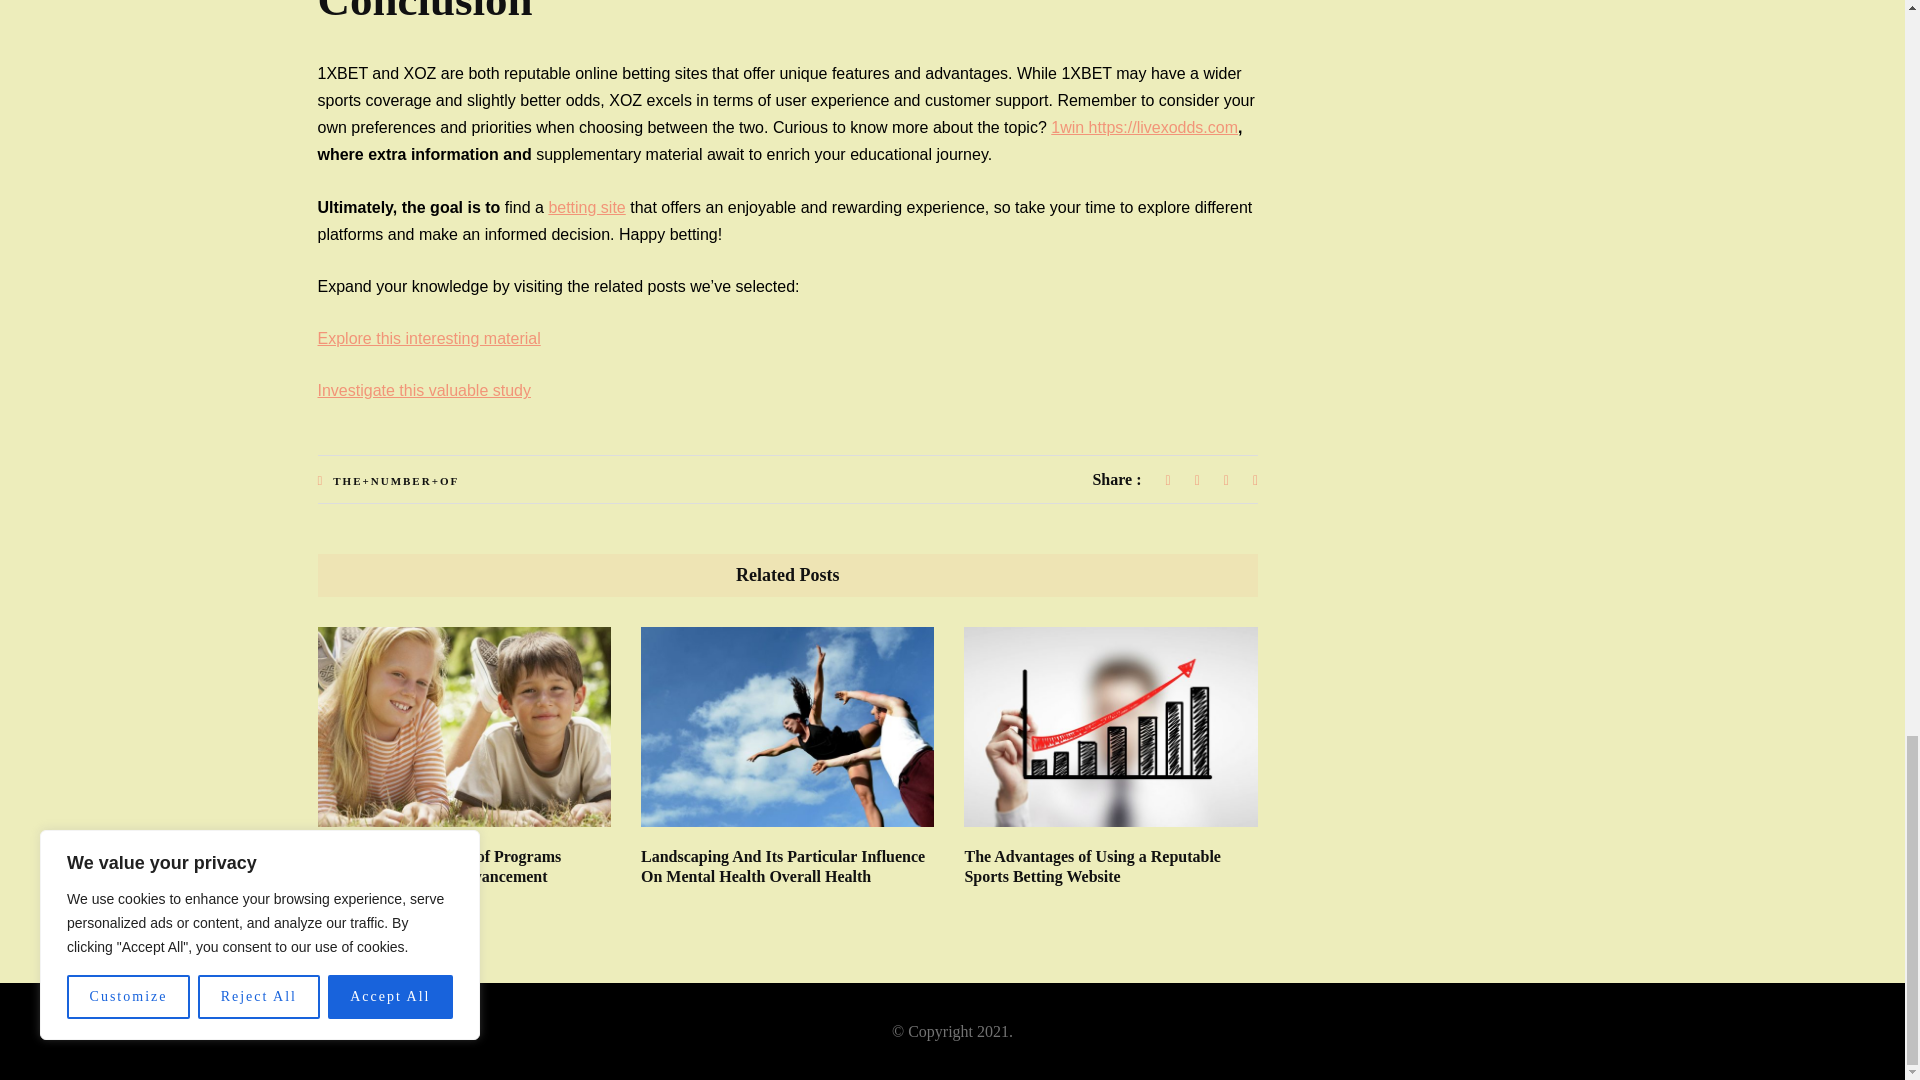  I want to click on betting site, so click(586, 207).